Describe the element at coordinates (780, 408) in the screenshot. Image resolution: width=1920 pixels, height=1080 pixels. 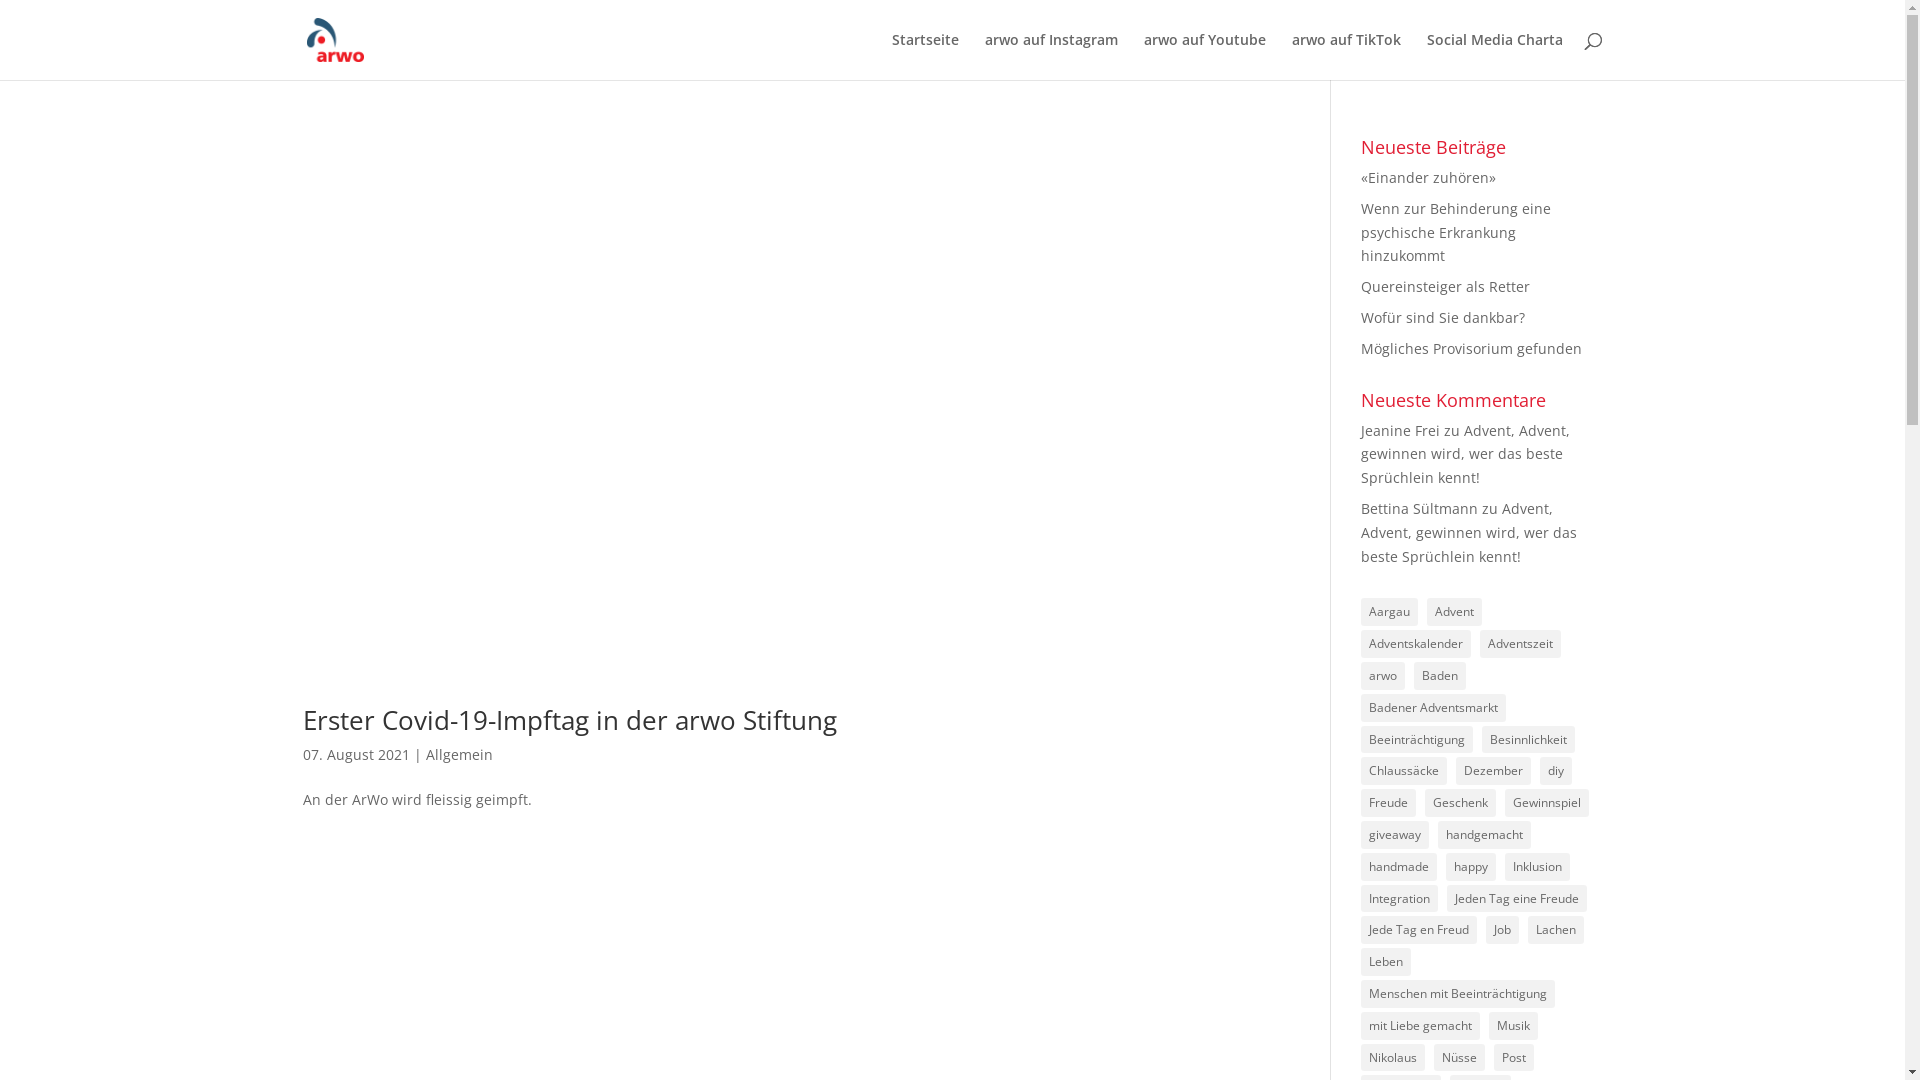
I see `Erster Covid-19-Impftag in der arwo Stiftung` at that location.